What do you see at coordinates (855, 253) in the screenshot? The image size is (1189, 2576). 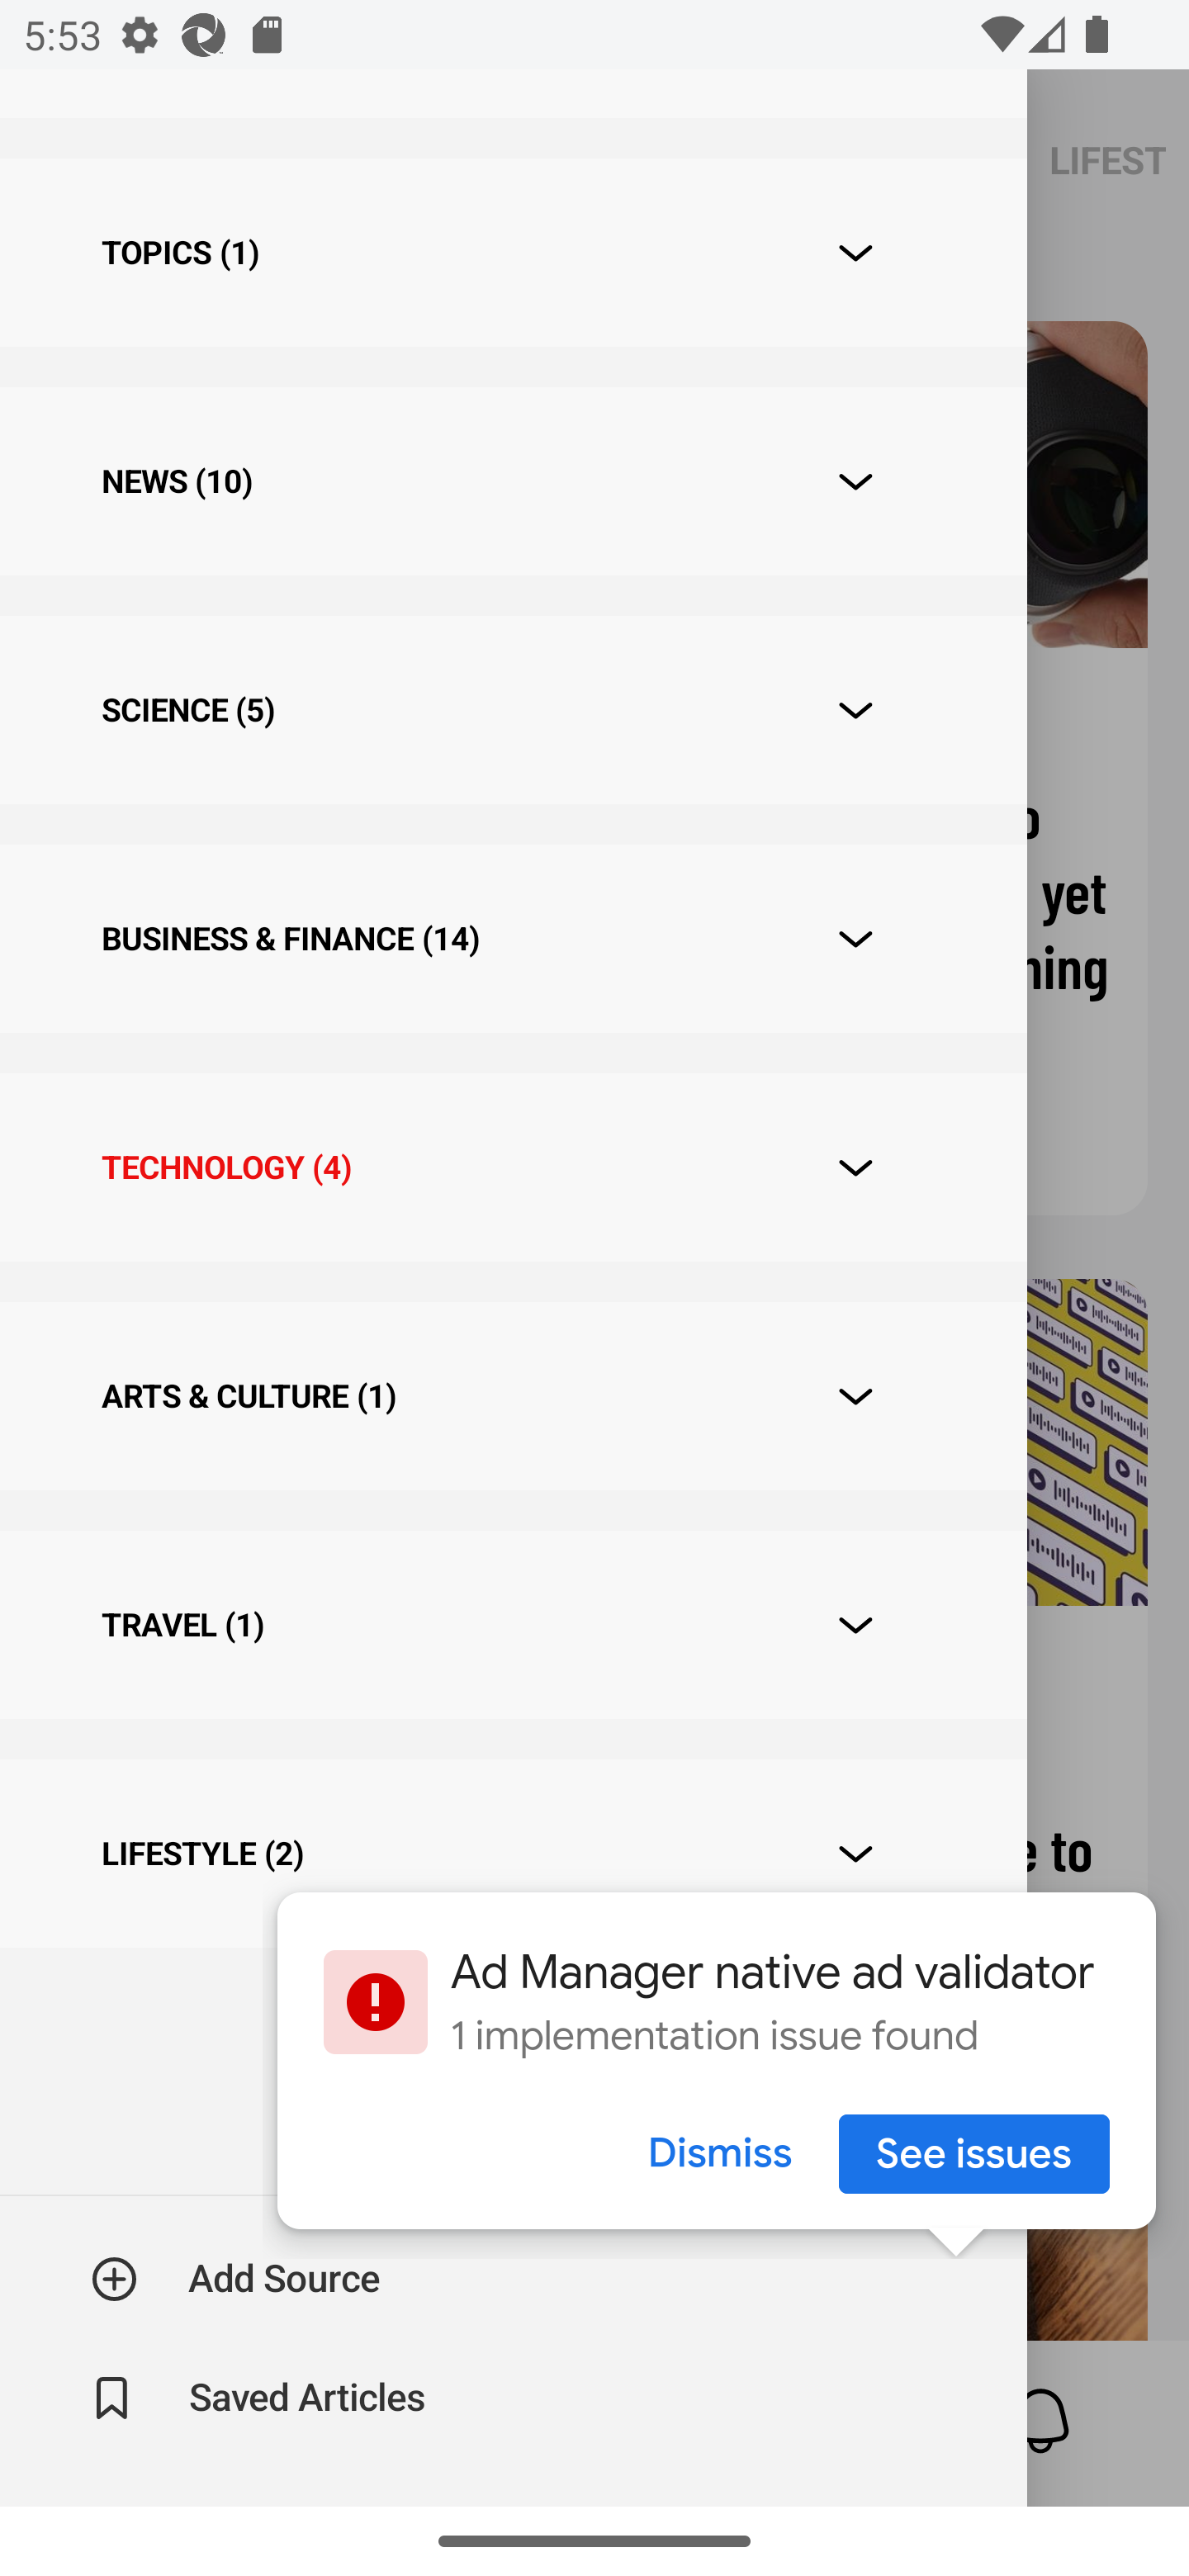 I see `Expand Button` at bounding box center [855, 253].